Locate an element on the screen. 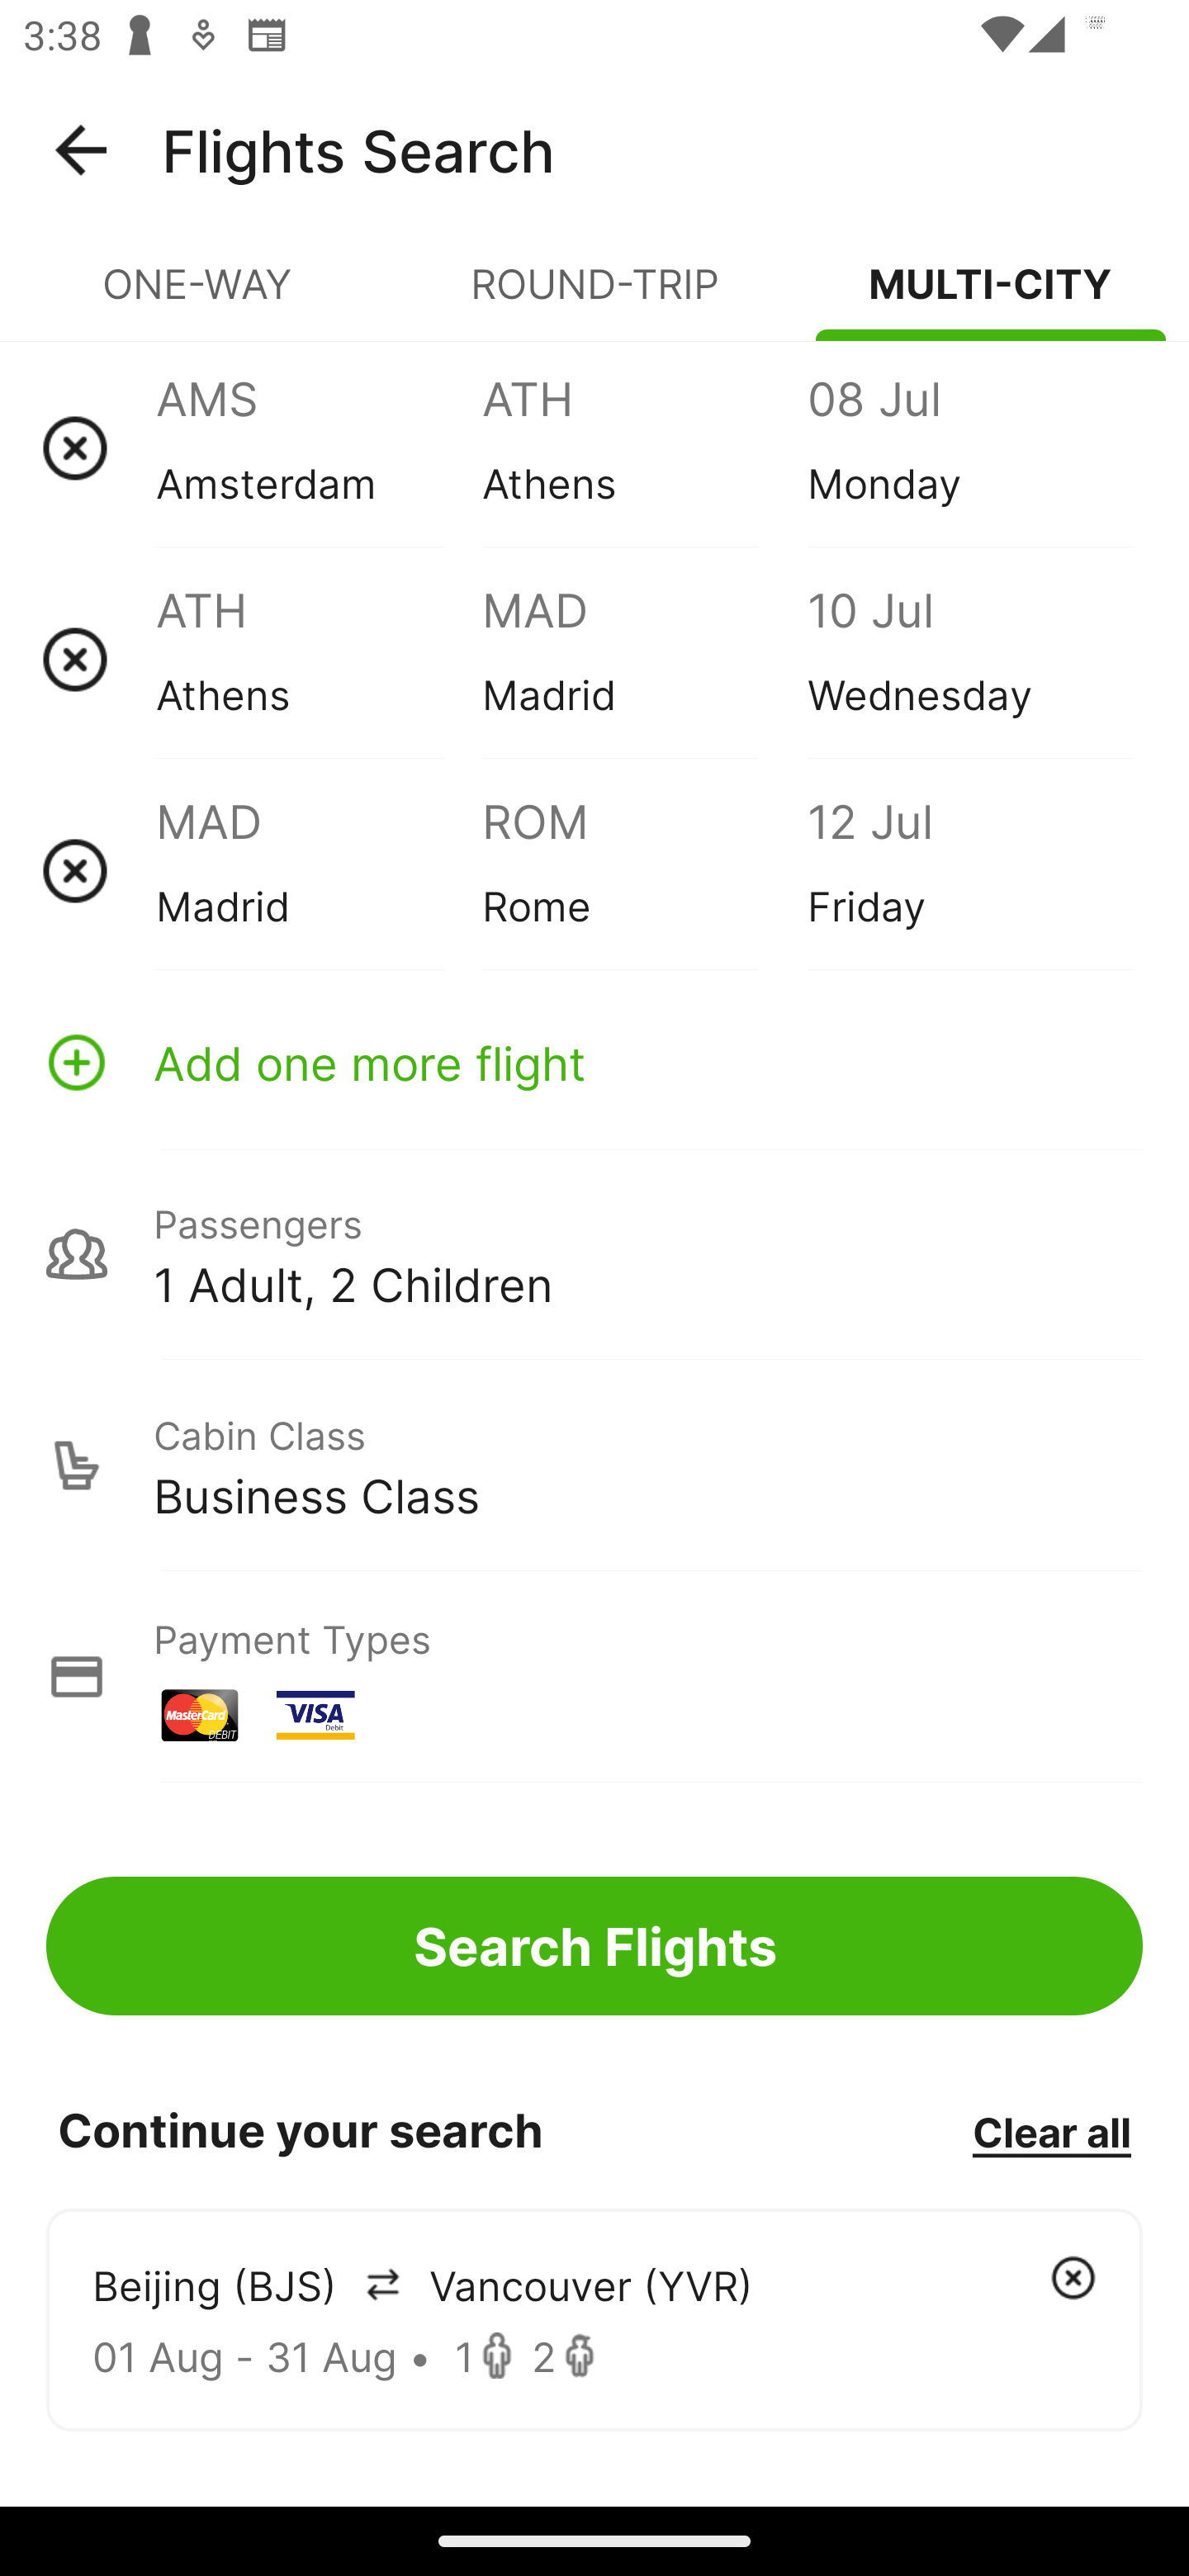 The image size is (1189, 2576). Clear all is located at coordinates (1051, 2131).